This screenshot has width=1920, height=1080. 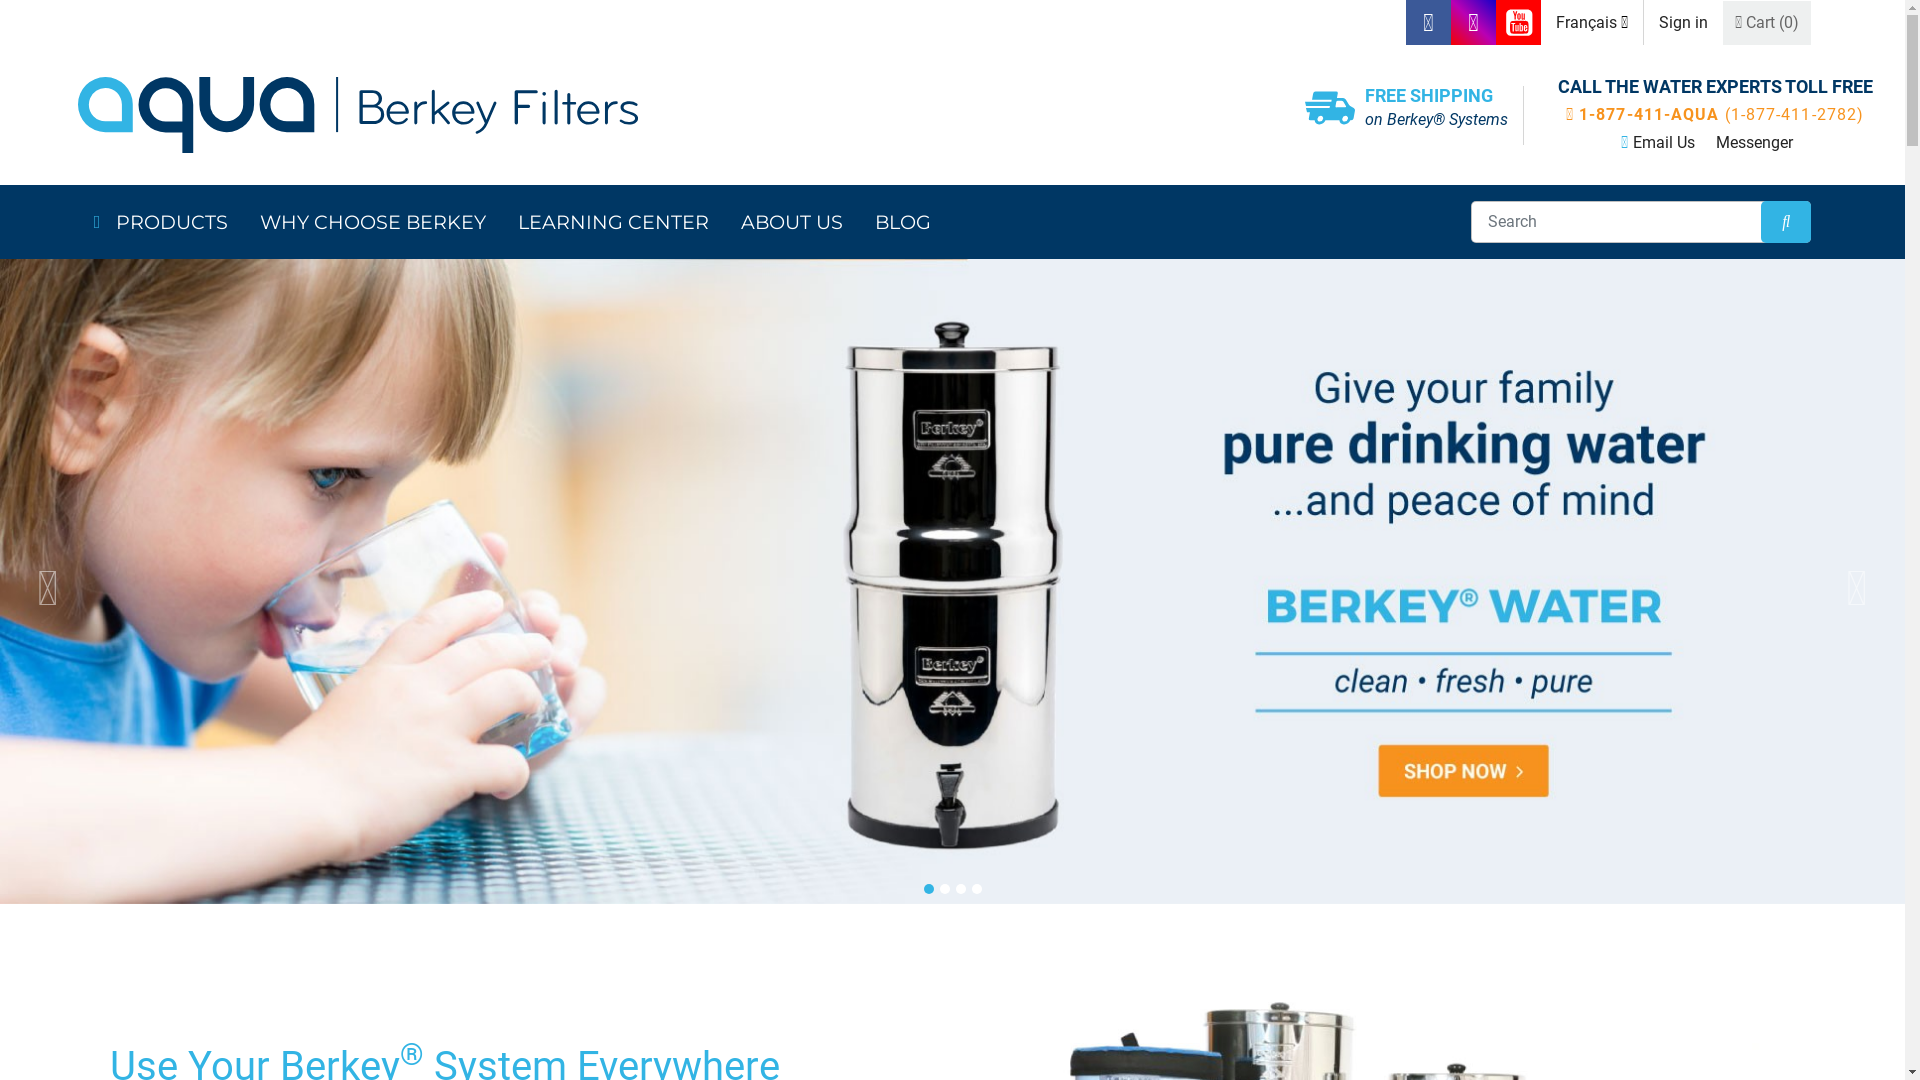 What do you see at coordinates (1684, 22) in the screenshot?
I see `Sign in` at bounding box center [1684, 22].